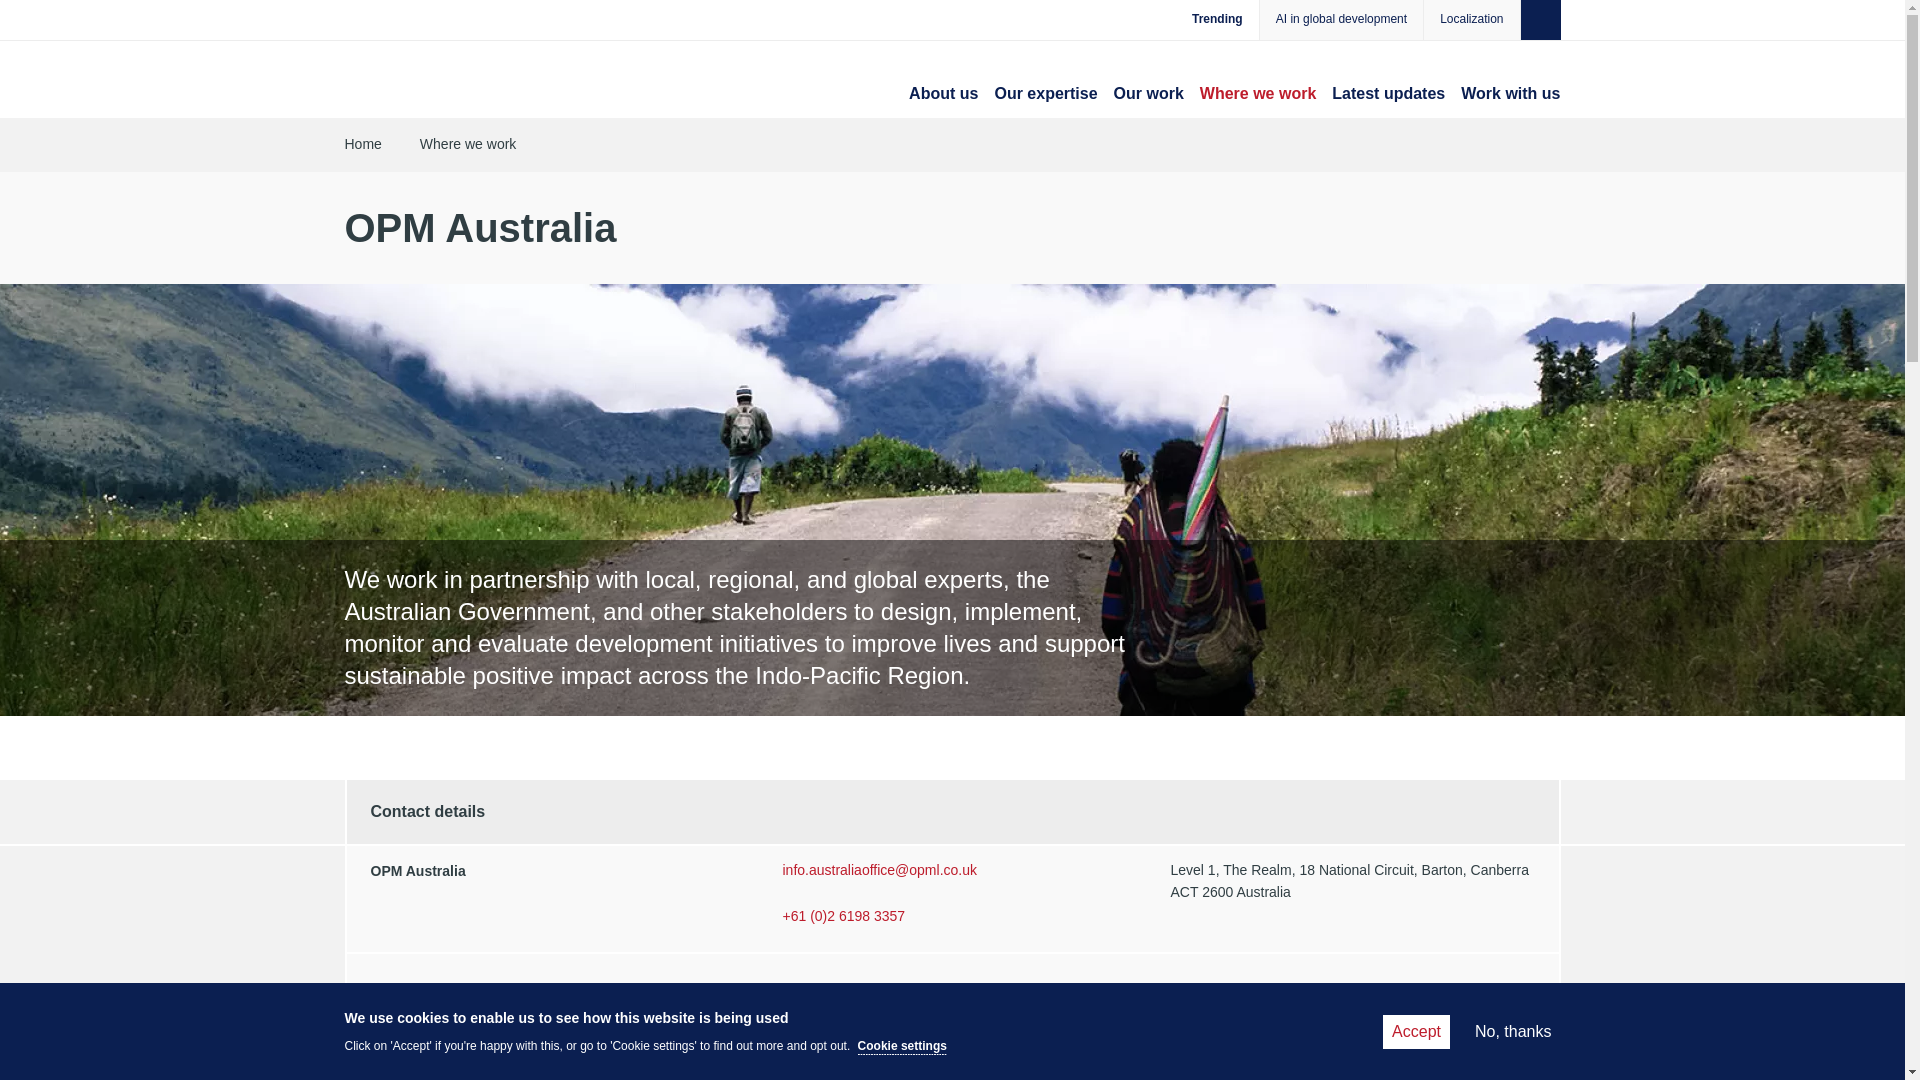 The height and width of the screenshot is (1080, 1920). I want to click on Our expertise, so click(1045, 93).